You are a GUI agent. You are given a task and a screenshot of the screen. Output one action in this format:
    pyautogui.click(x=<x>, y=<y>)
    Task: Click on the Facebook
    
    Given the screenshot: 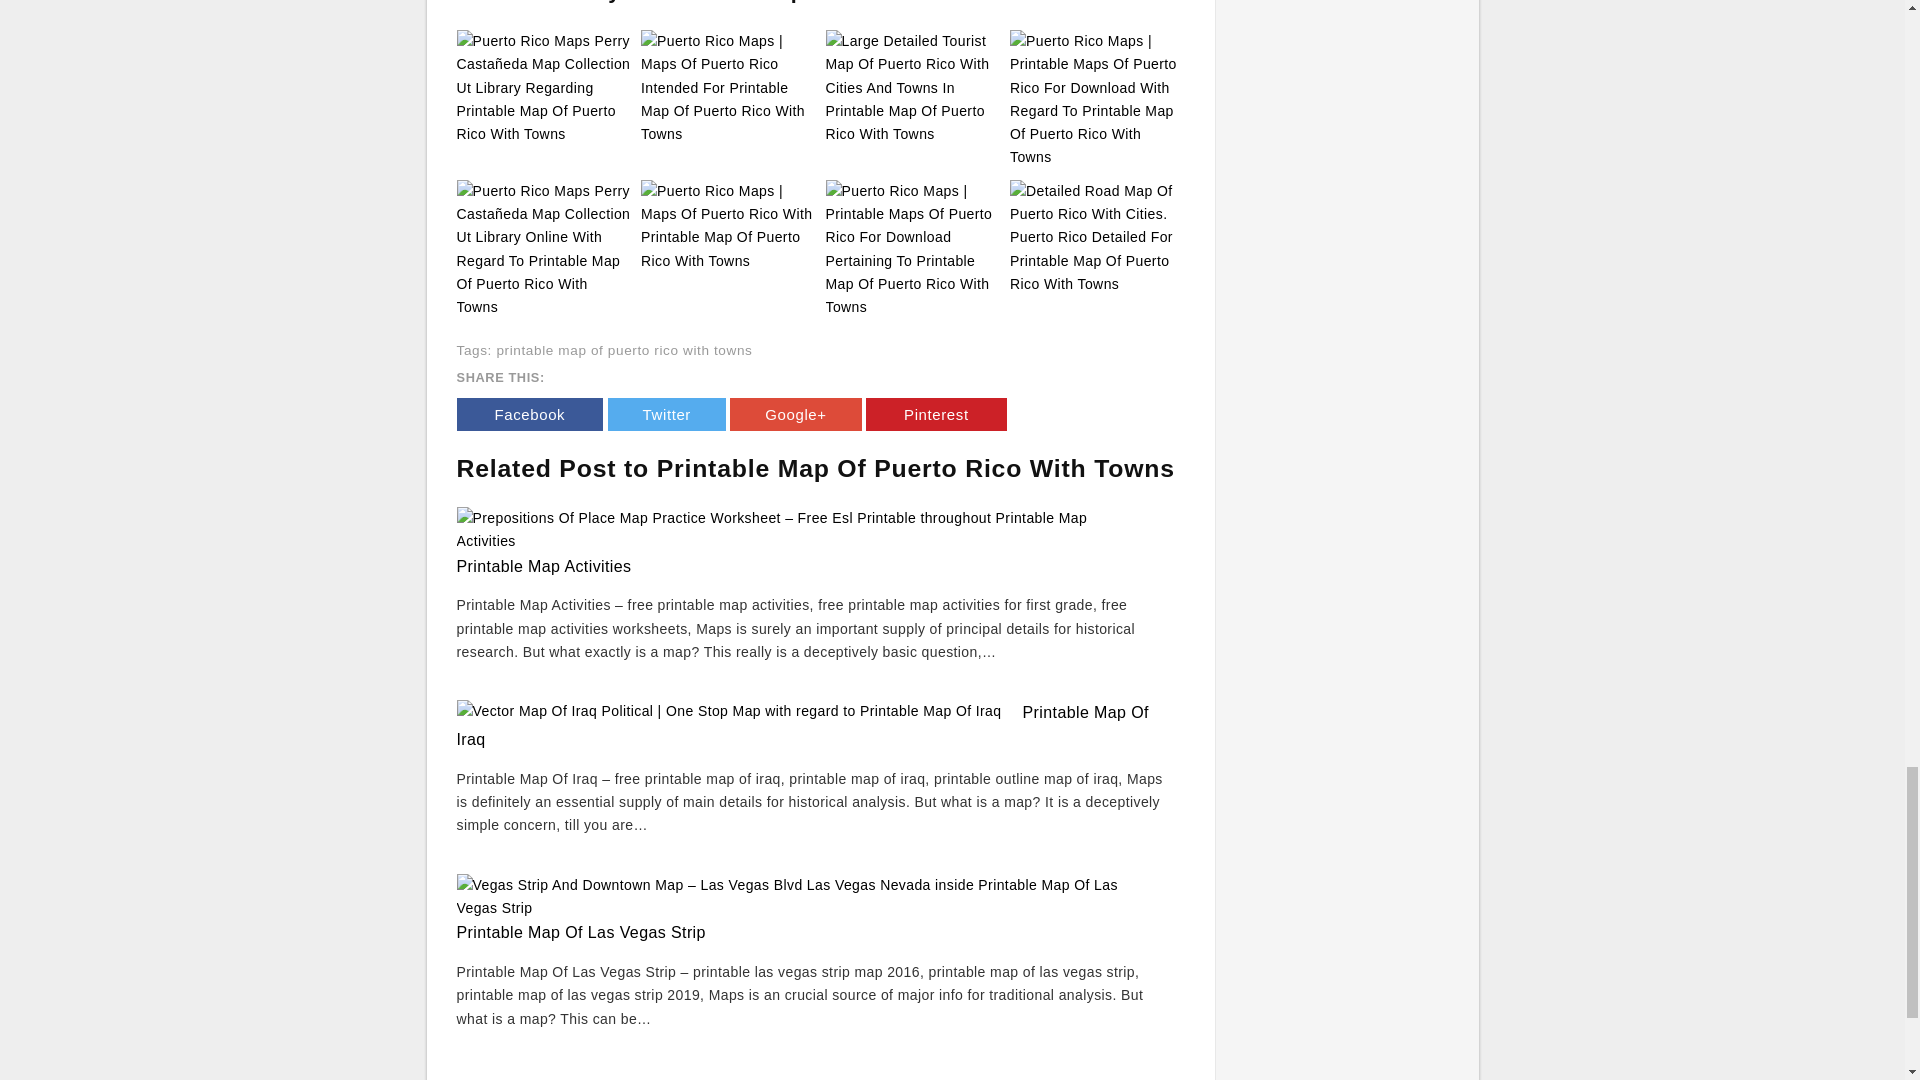 What is the action you would take?
    pyautogui.click(x=529, y=414)
    